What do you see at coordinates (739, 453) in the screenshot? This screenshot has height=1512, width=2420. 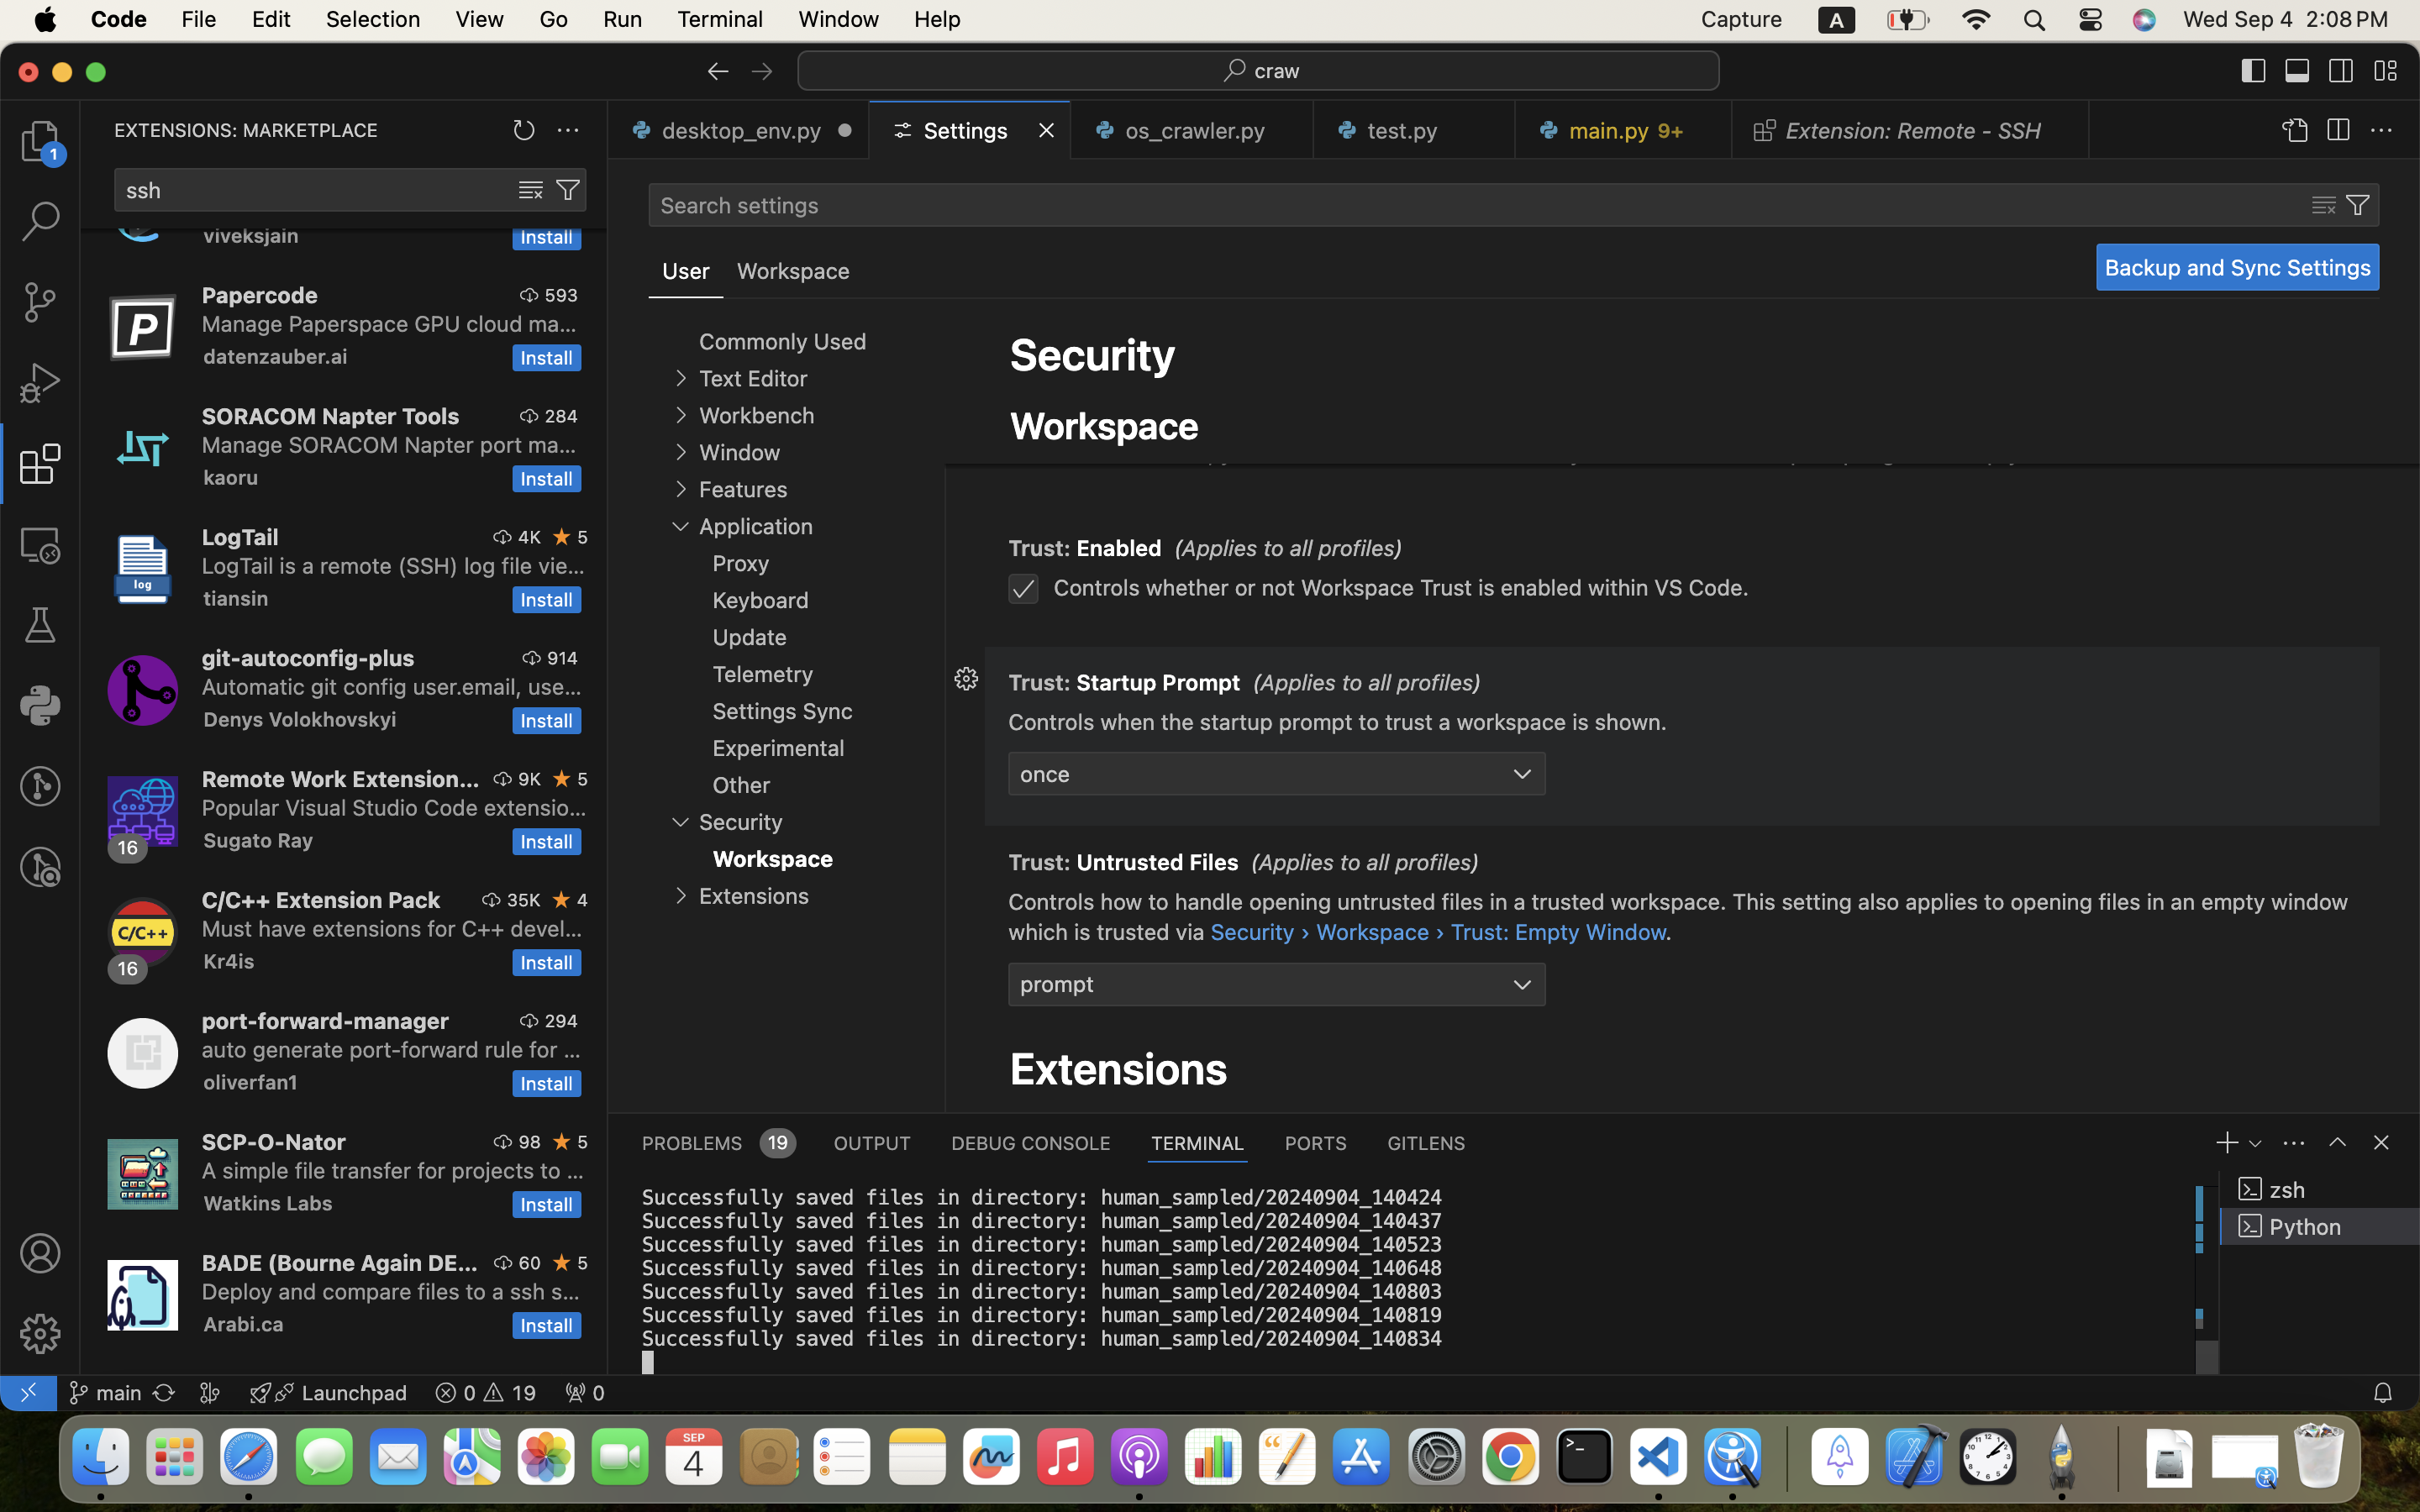 I see `Window` at bounding box center [739, 453].